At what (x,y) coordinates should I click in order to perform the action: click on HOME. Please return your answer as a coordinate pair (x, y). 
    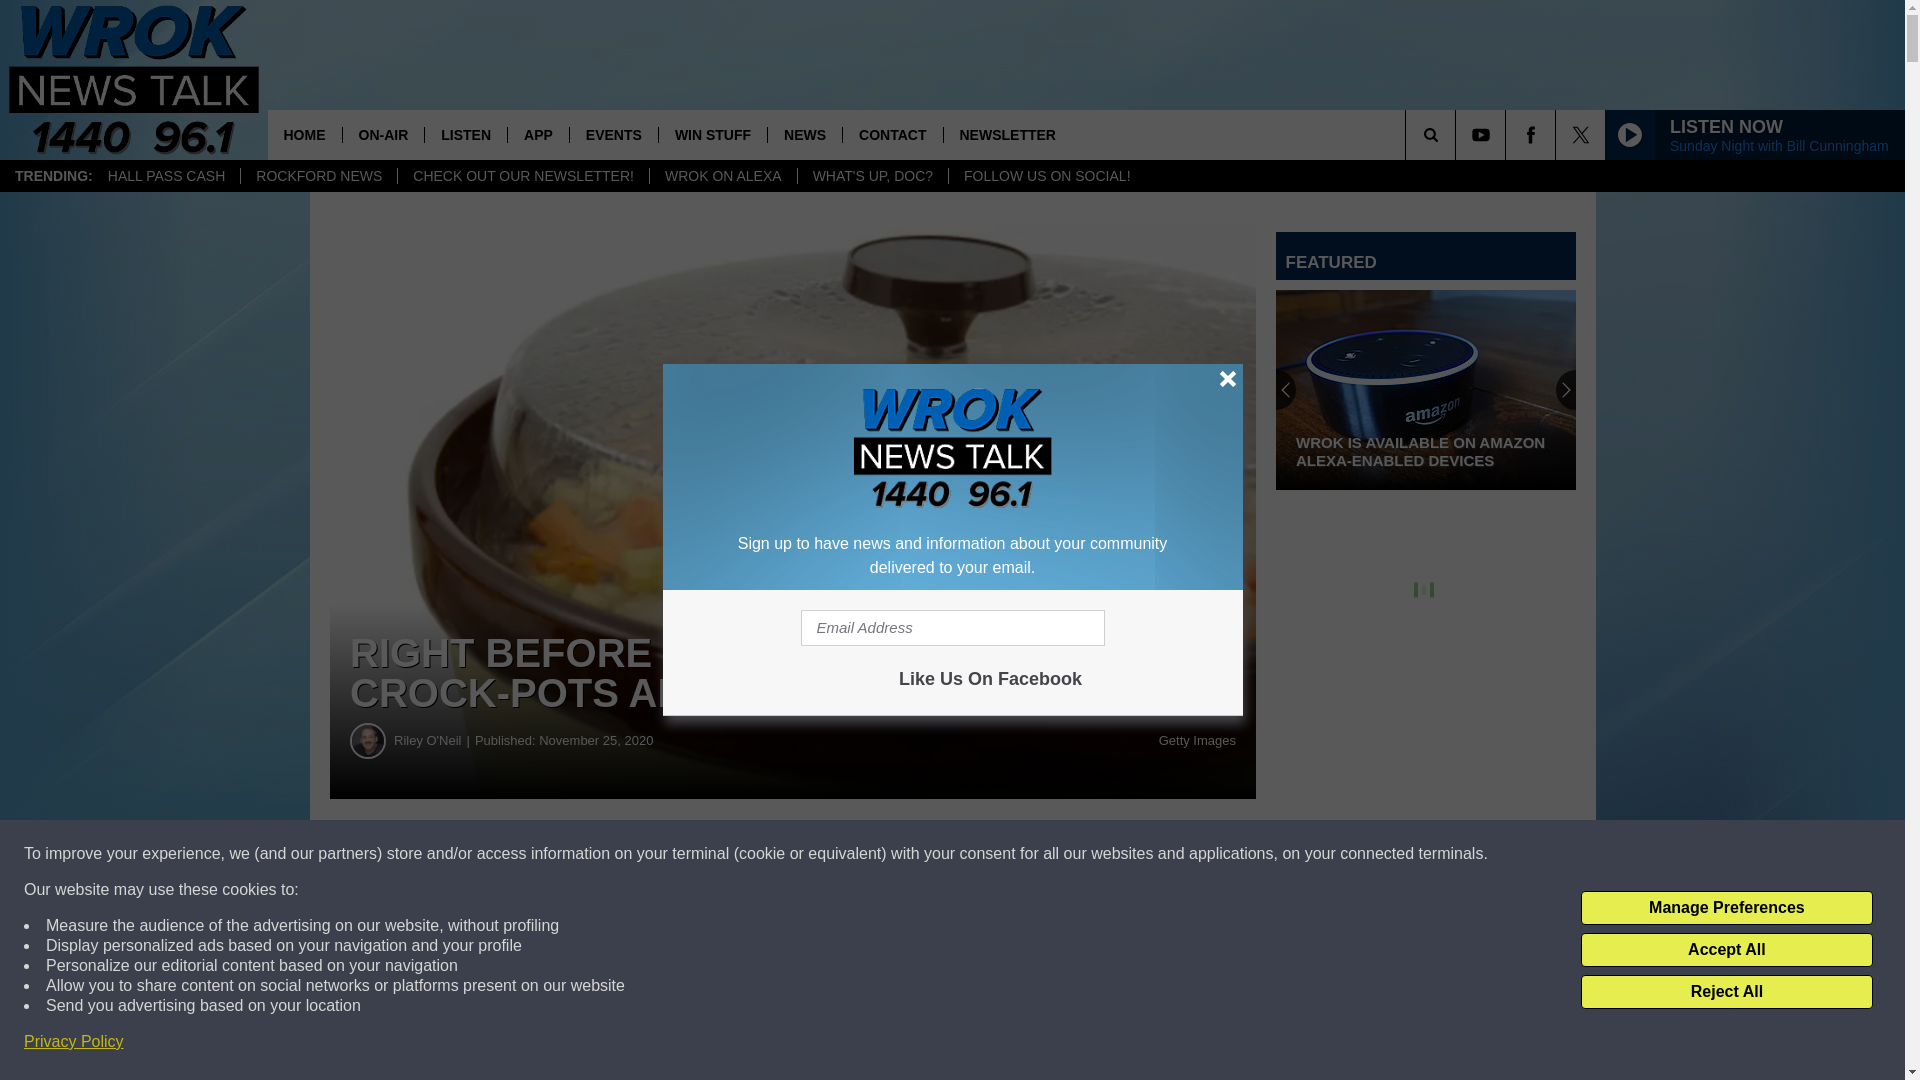
    Looking at the image, I should click on (304, 134).